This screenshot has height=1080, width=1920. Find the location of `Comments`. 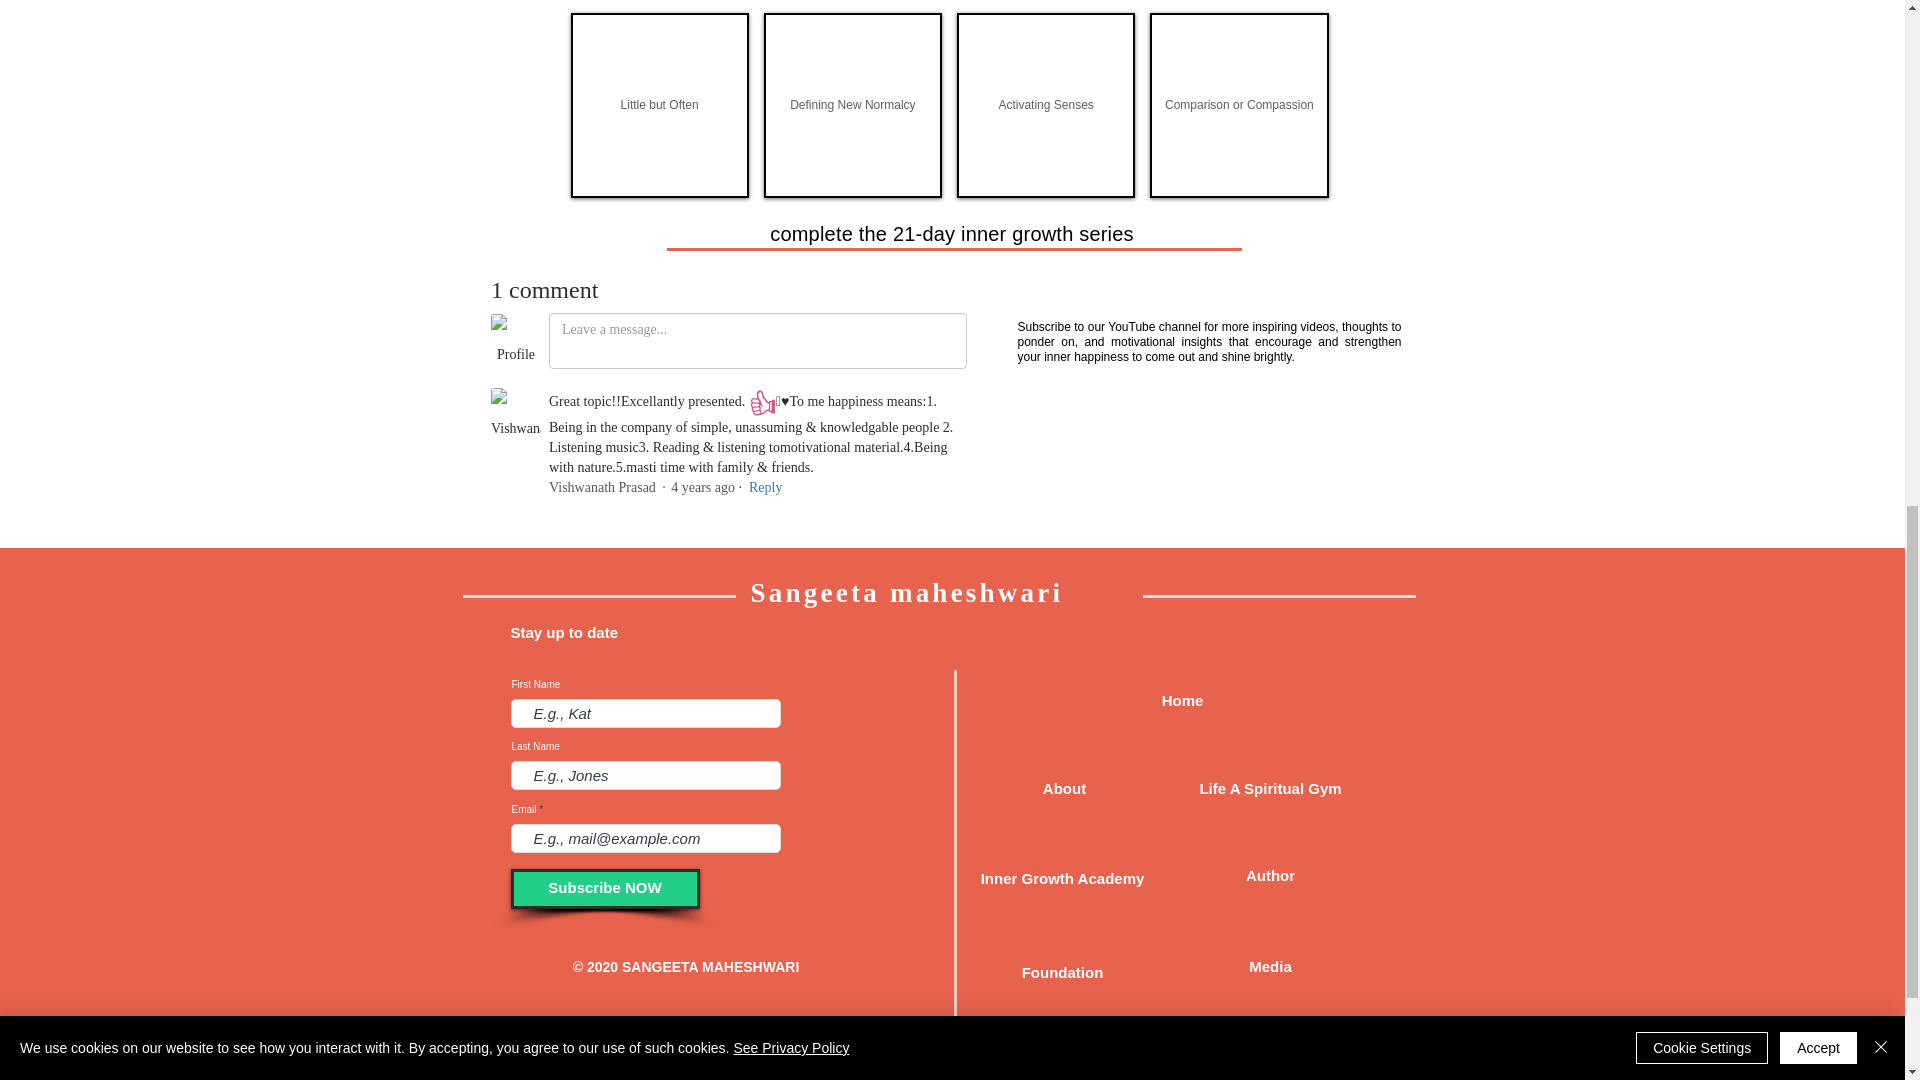

Comments is located at coordinates (728, 404).